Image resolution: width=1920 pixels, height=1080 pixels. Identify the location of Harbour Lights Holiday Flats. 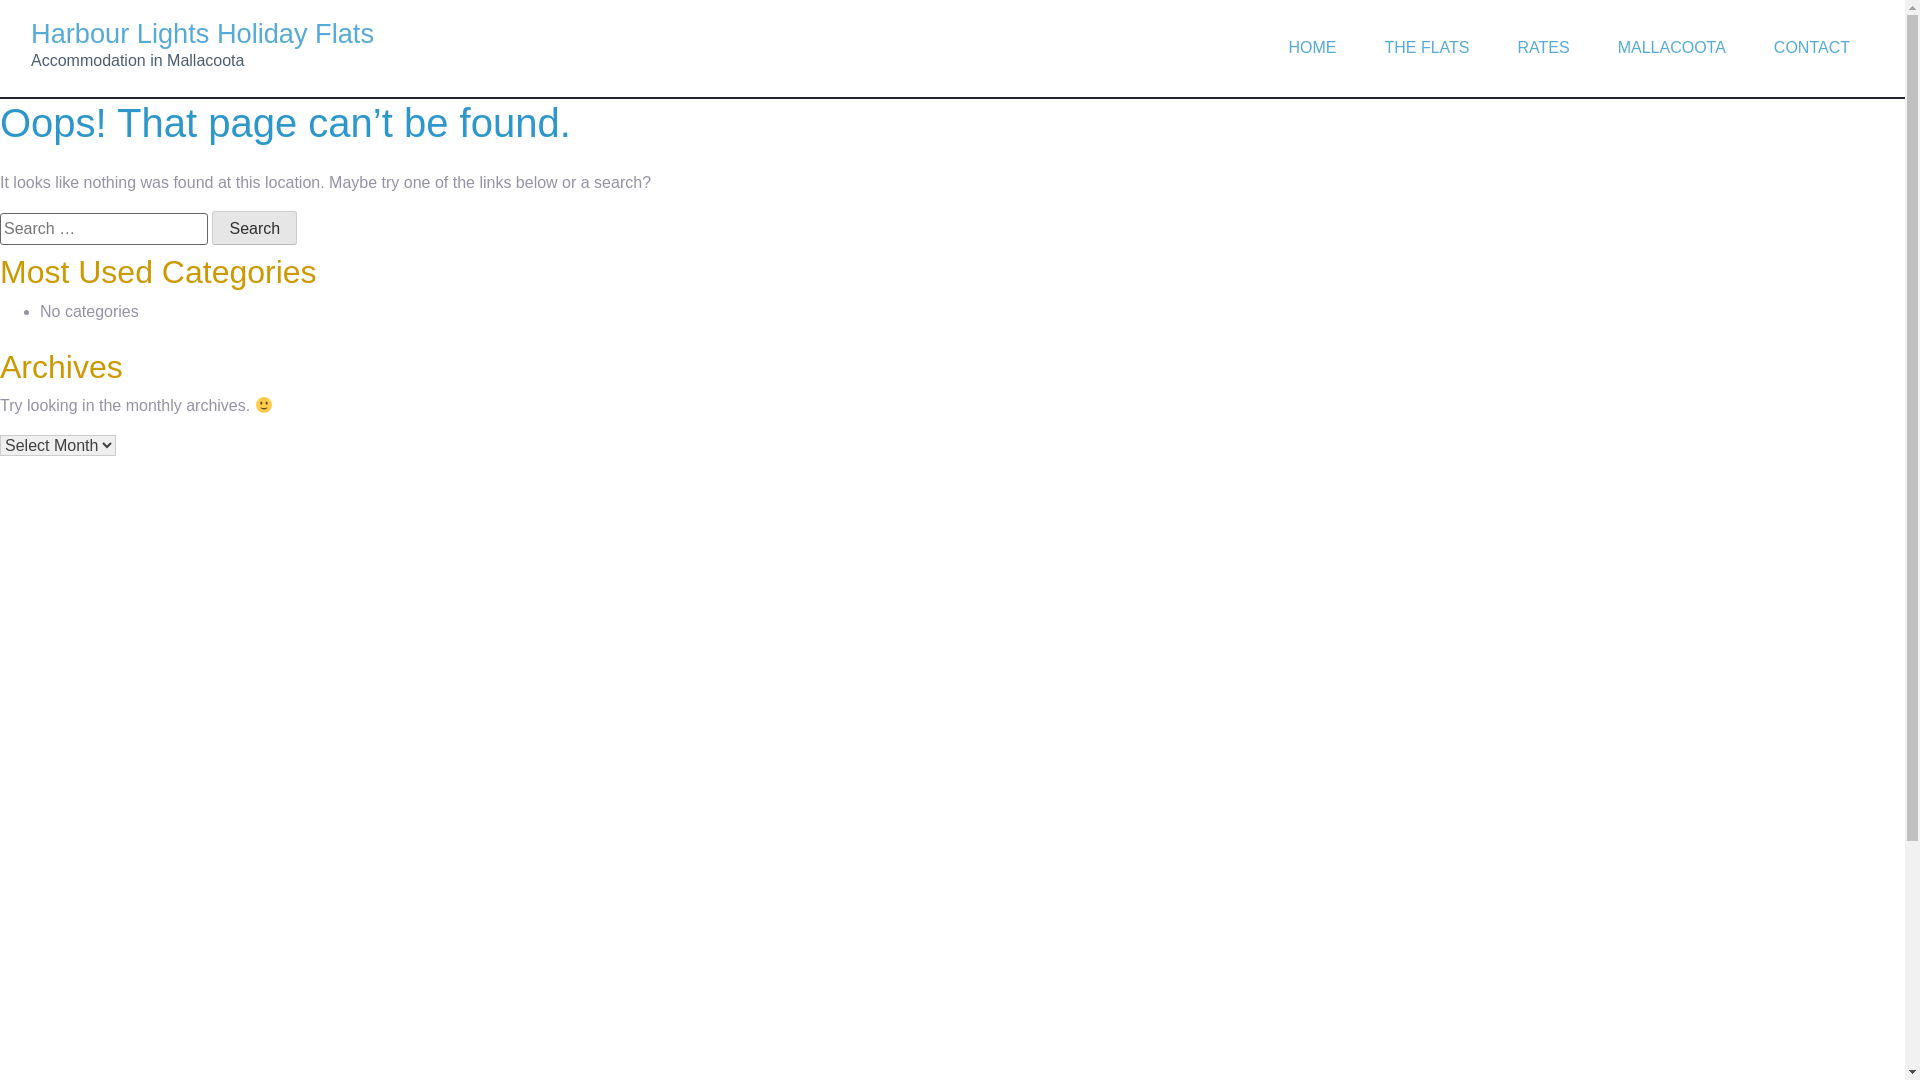
(202, 34).